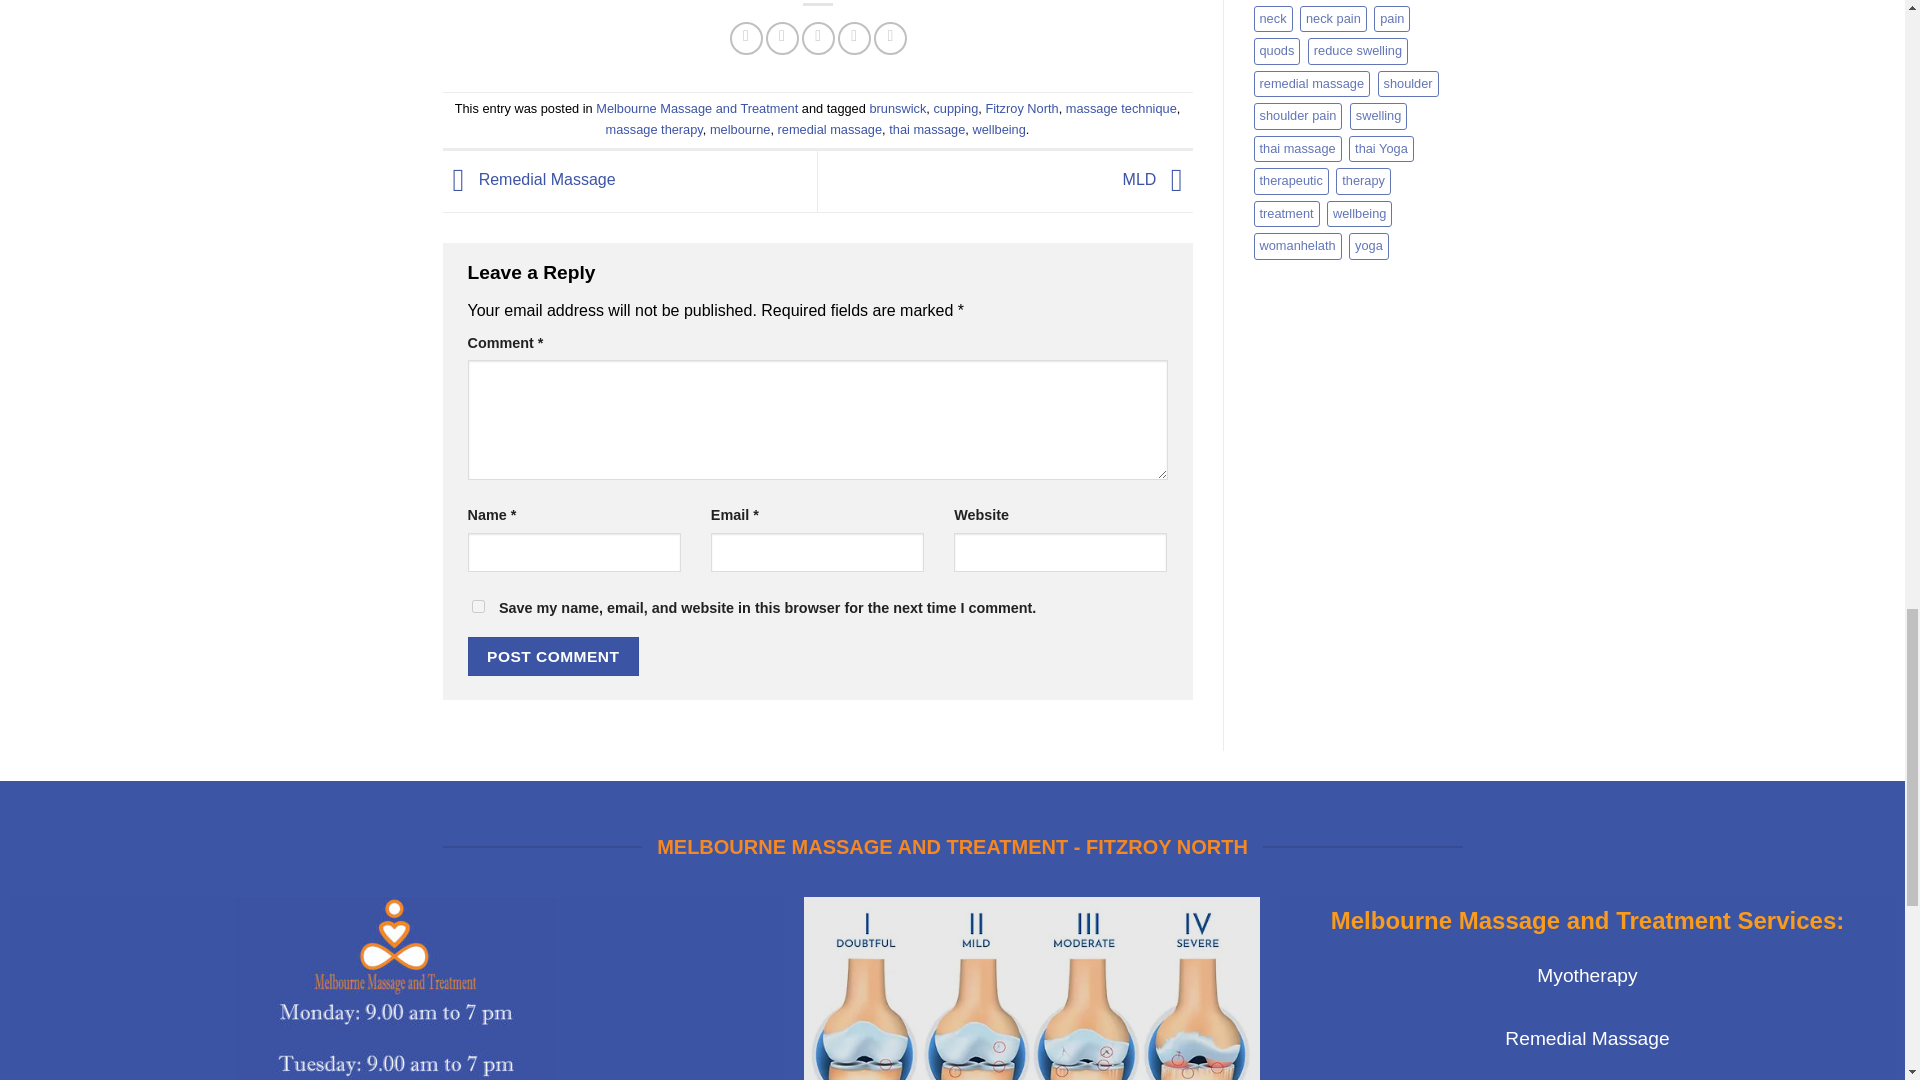  What do you see at coordinates (782, 38) in the screenshot?
I see `Share on Twitter` at bounding box center [782, 38].